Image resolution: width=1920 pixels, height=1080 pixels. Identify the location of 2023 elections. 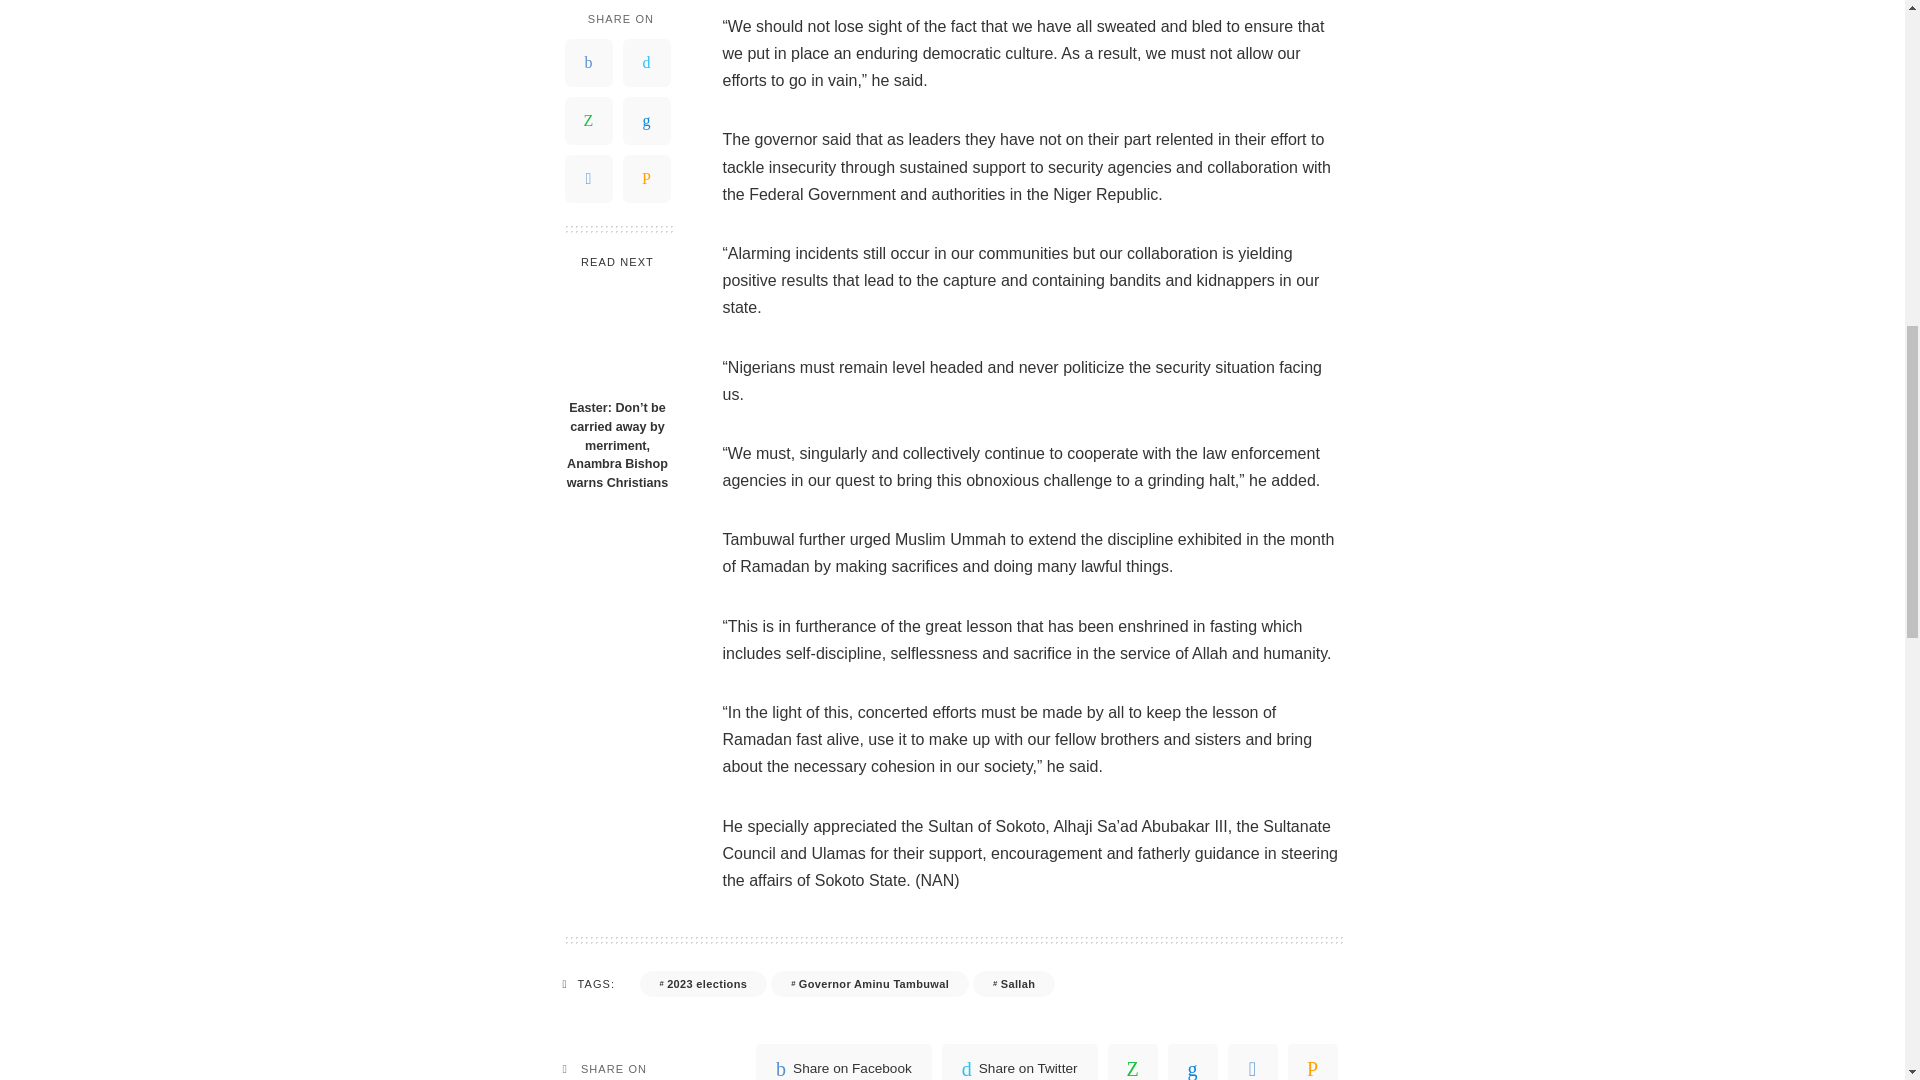
(704, 983).